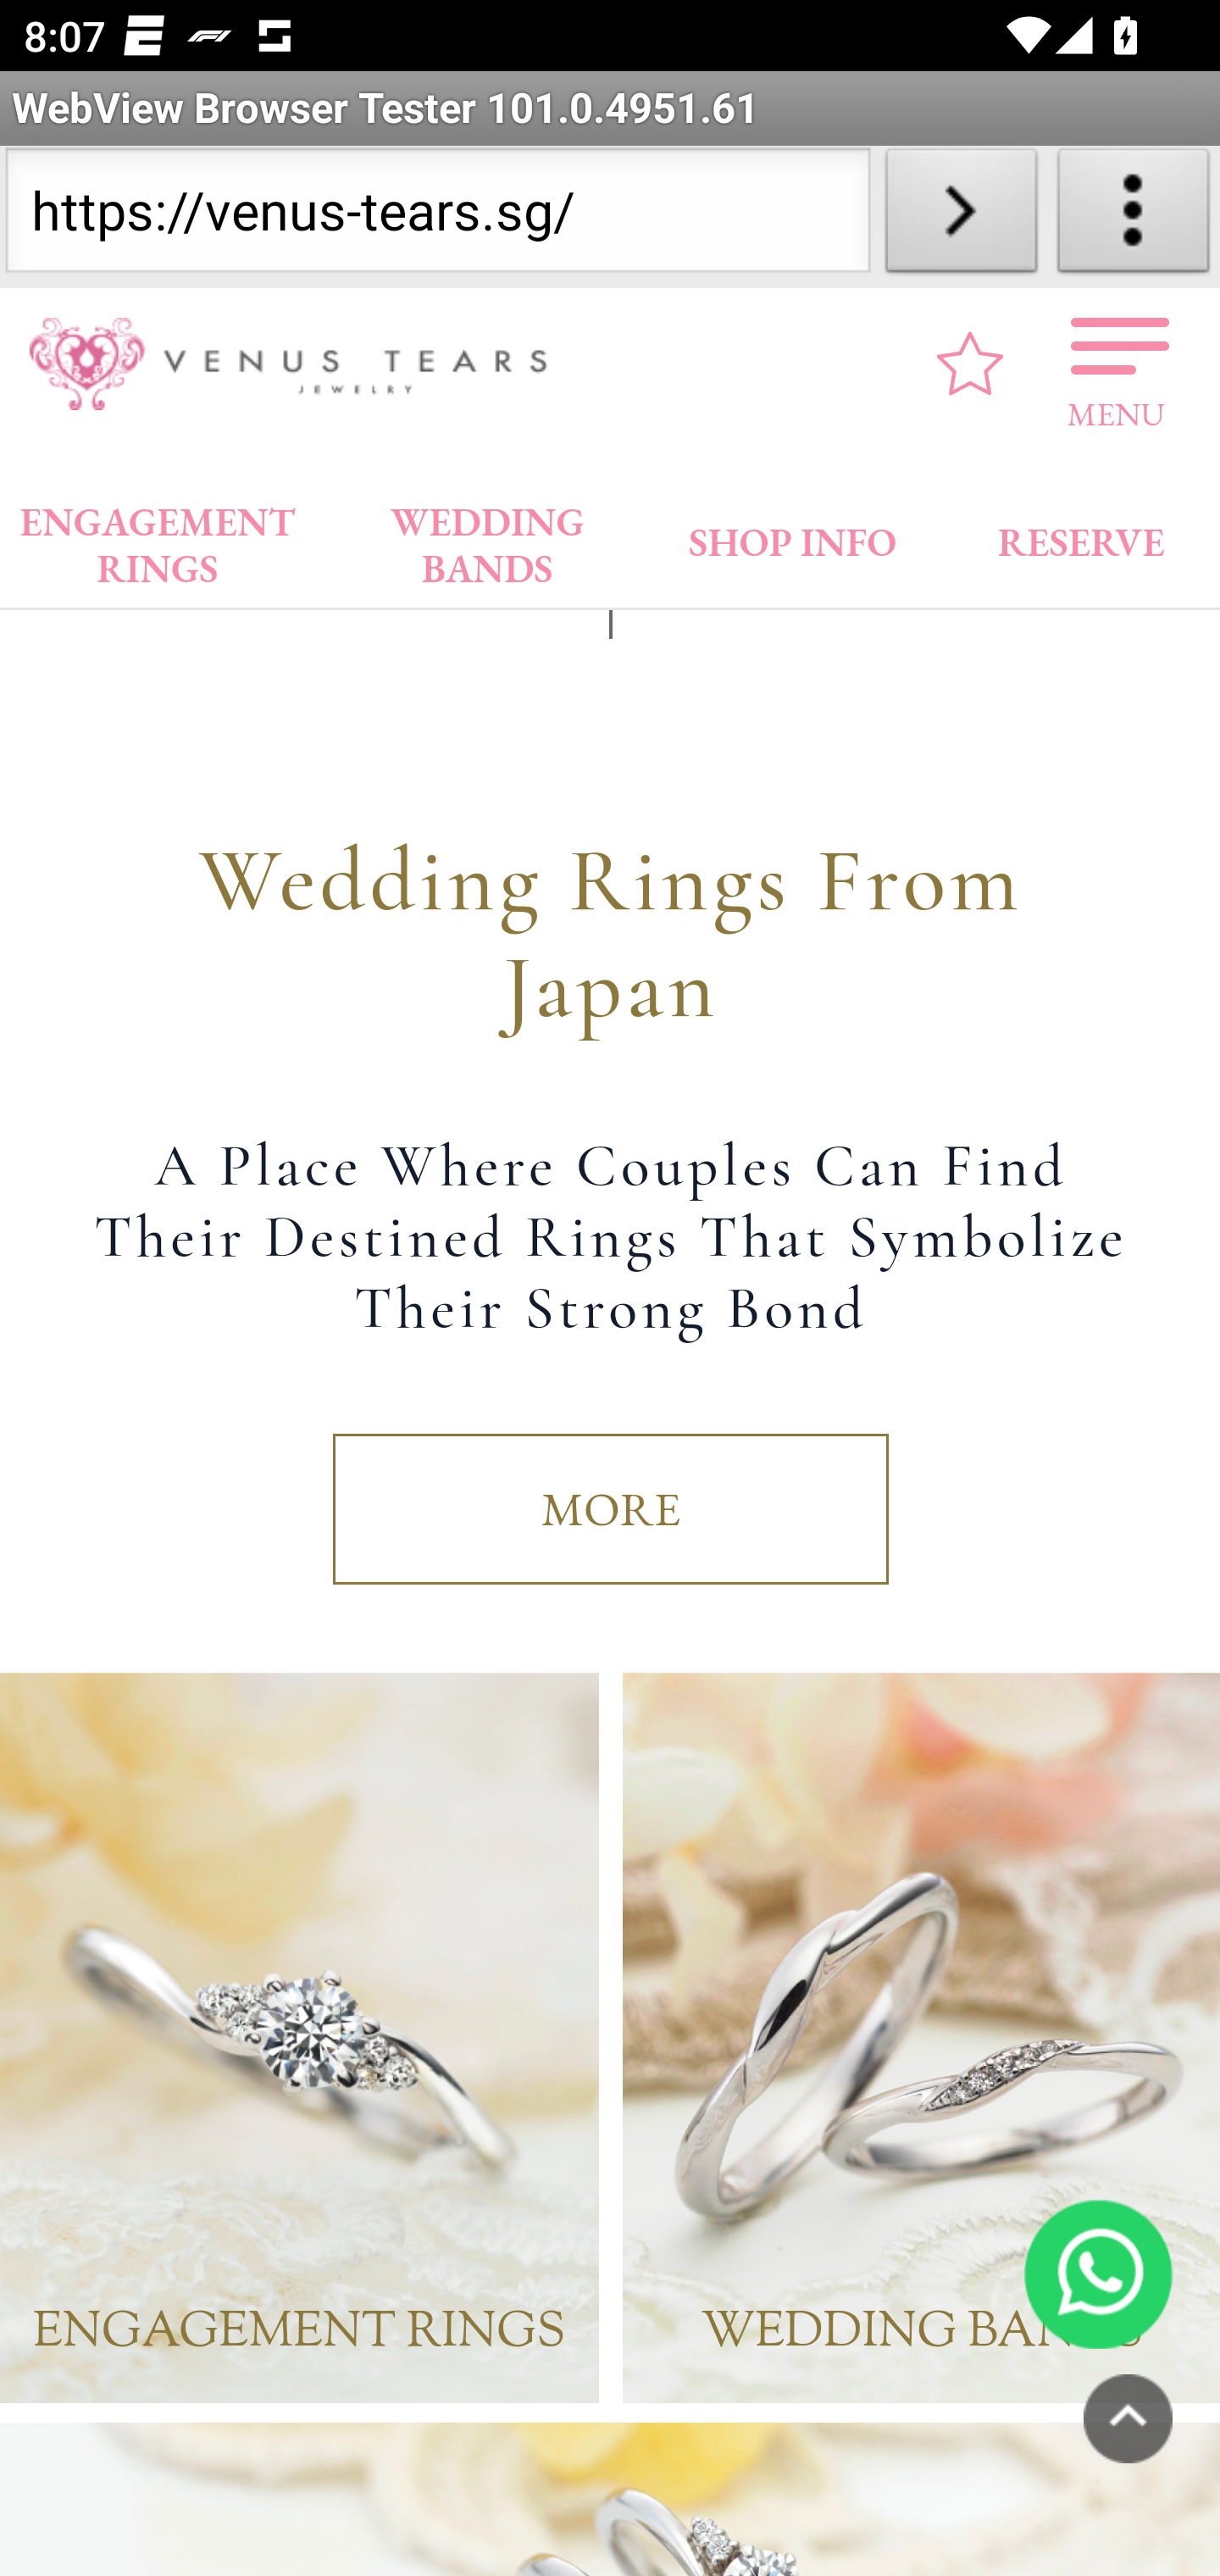  Describe the element at coordinates (1134, 217) in the screenshot. I see `About WebView` at that location.